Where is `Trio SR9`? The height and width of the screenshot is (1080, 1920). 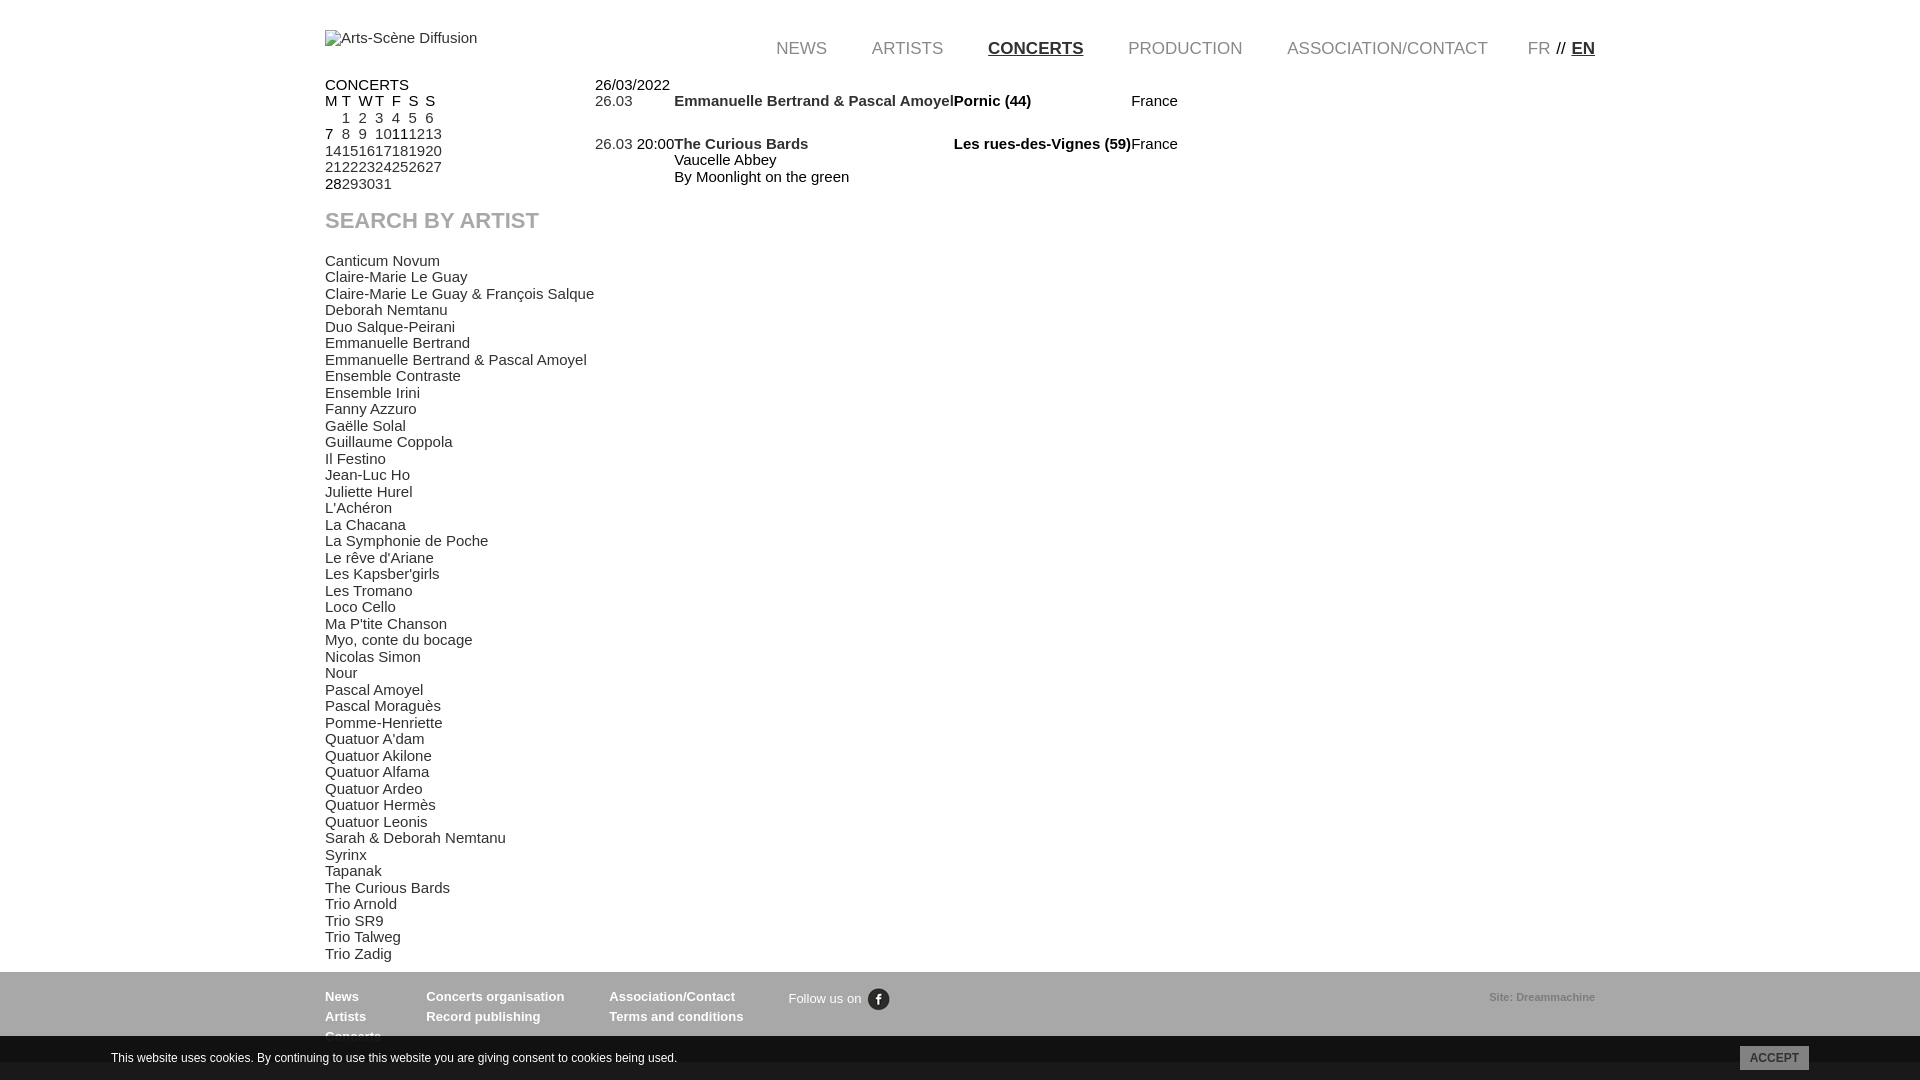
Trio SR9 is located at coordinates (354, 920).